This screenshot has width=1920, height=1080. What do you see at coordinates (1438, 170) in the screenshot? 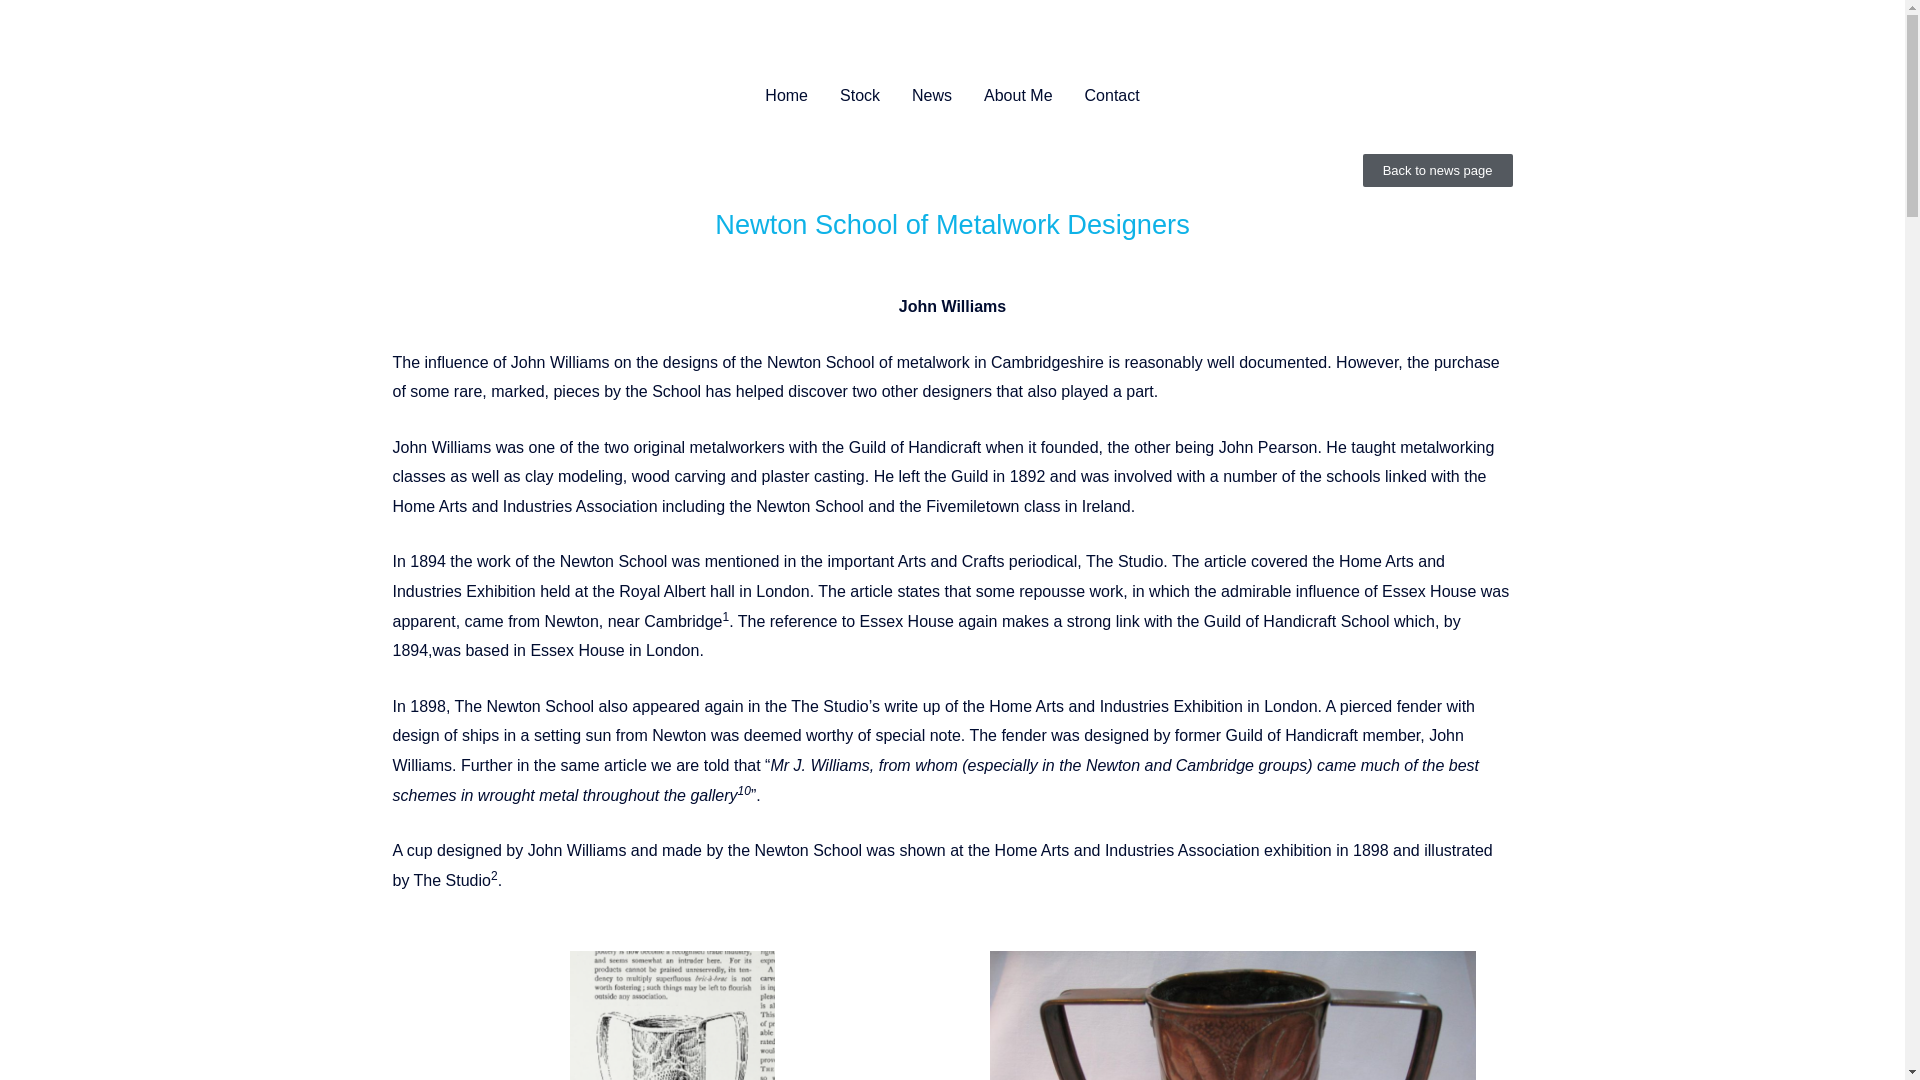
I see `Back to news page` at bounding box center [1438, 170].